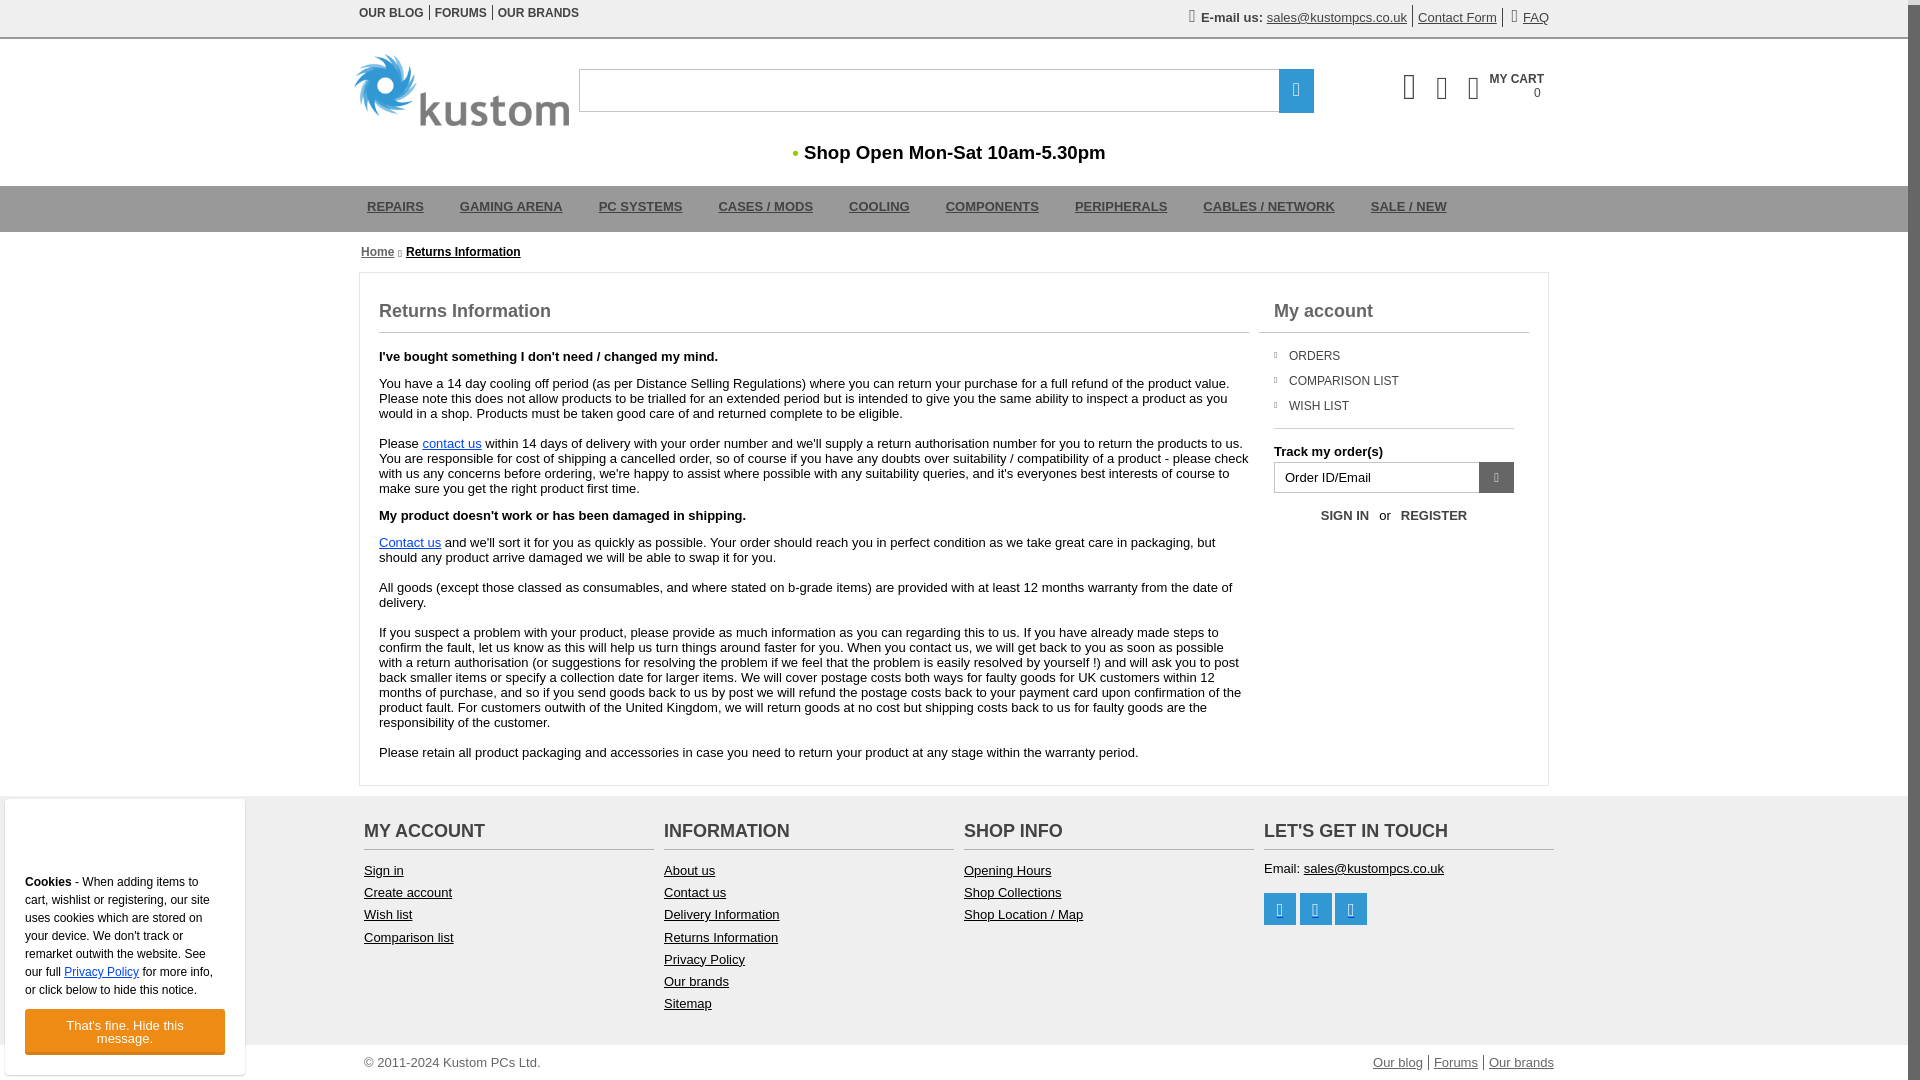 This screenshot has height=1080, width=1920. Describe the element at coordinates (946, 90) in the screenshot. I see `FAQ` at that location.